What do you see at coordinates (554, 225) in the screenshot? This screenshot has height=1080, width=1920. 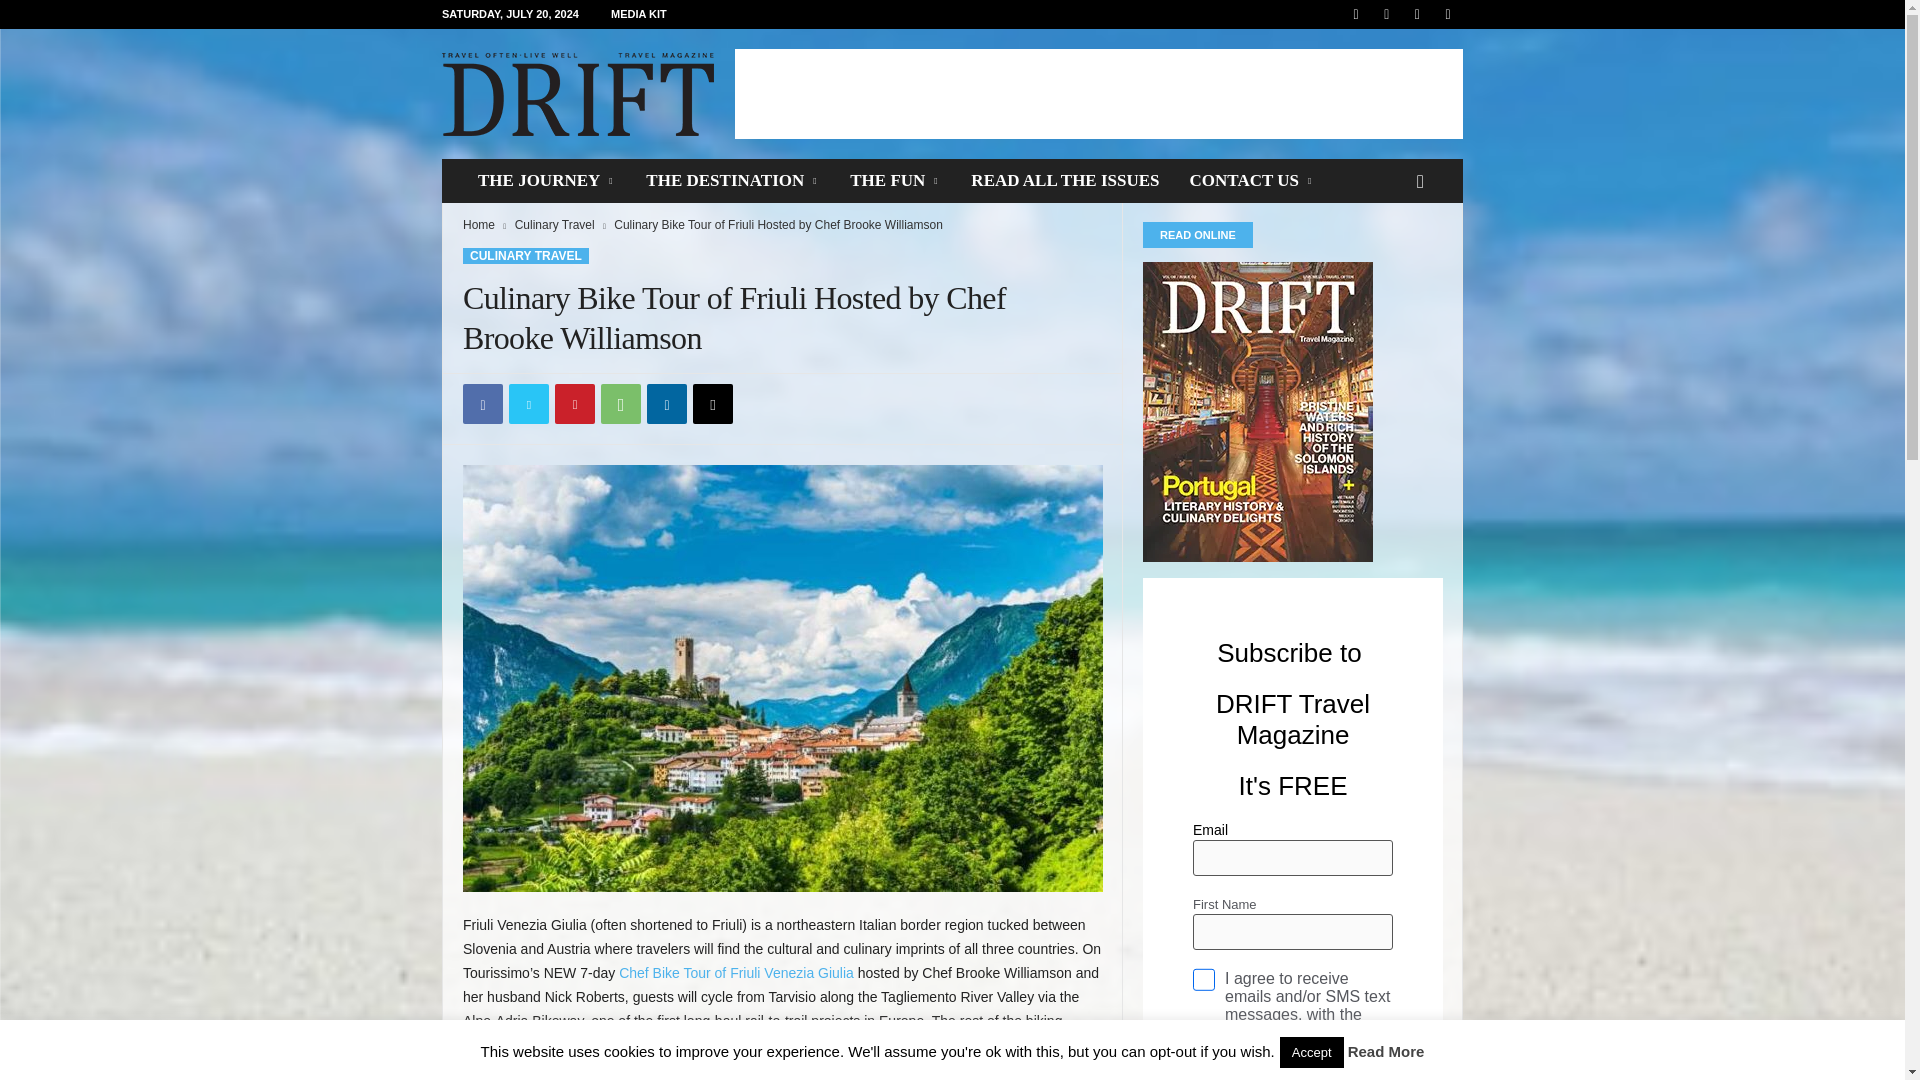 I see `View all posts in Culinary Travel` at bounding box center [554, 225].